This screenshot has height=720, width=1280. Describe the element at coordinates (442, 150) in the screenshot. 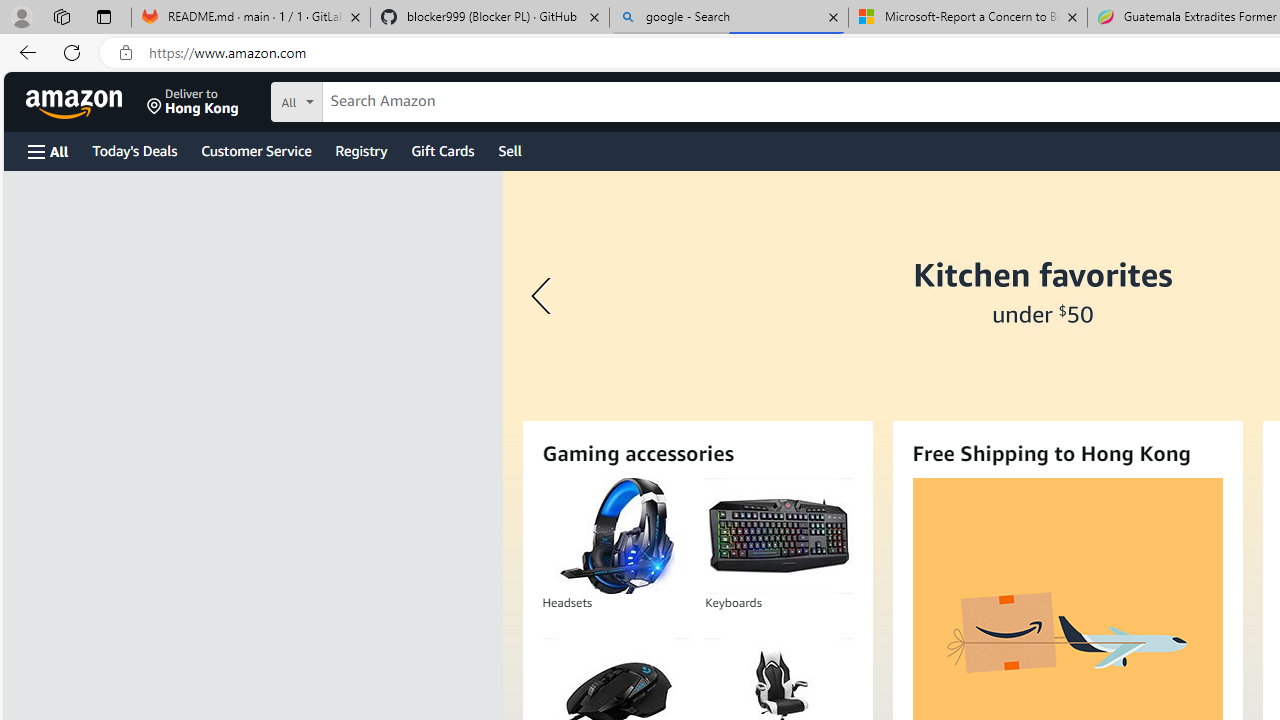

I see `Gift Cards` at that location.